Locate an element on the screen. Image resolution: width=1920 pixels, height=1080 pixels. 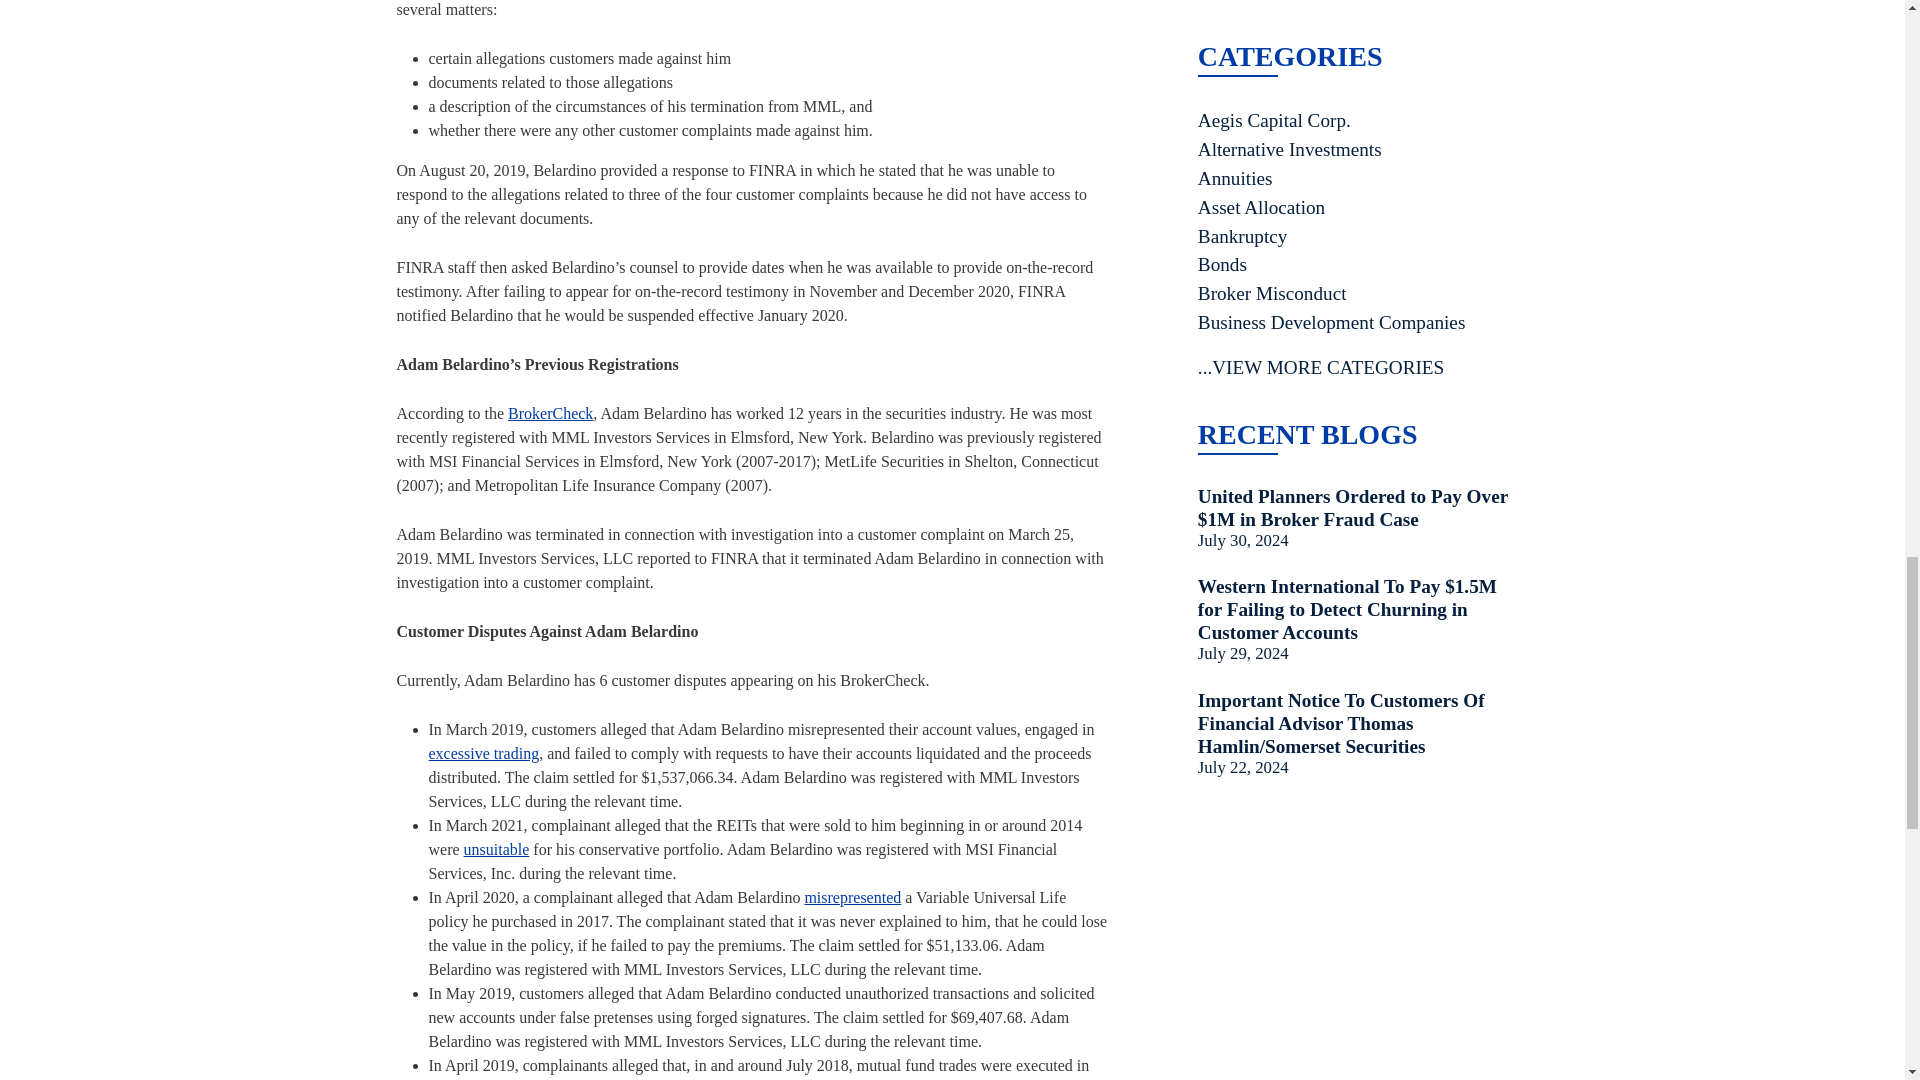
Bonds is located at coordinates (1354, 264).